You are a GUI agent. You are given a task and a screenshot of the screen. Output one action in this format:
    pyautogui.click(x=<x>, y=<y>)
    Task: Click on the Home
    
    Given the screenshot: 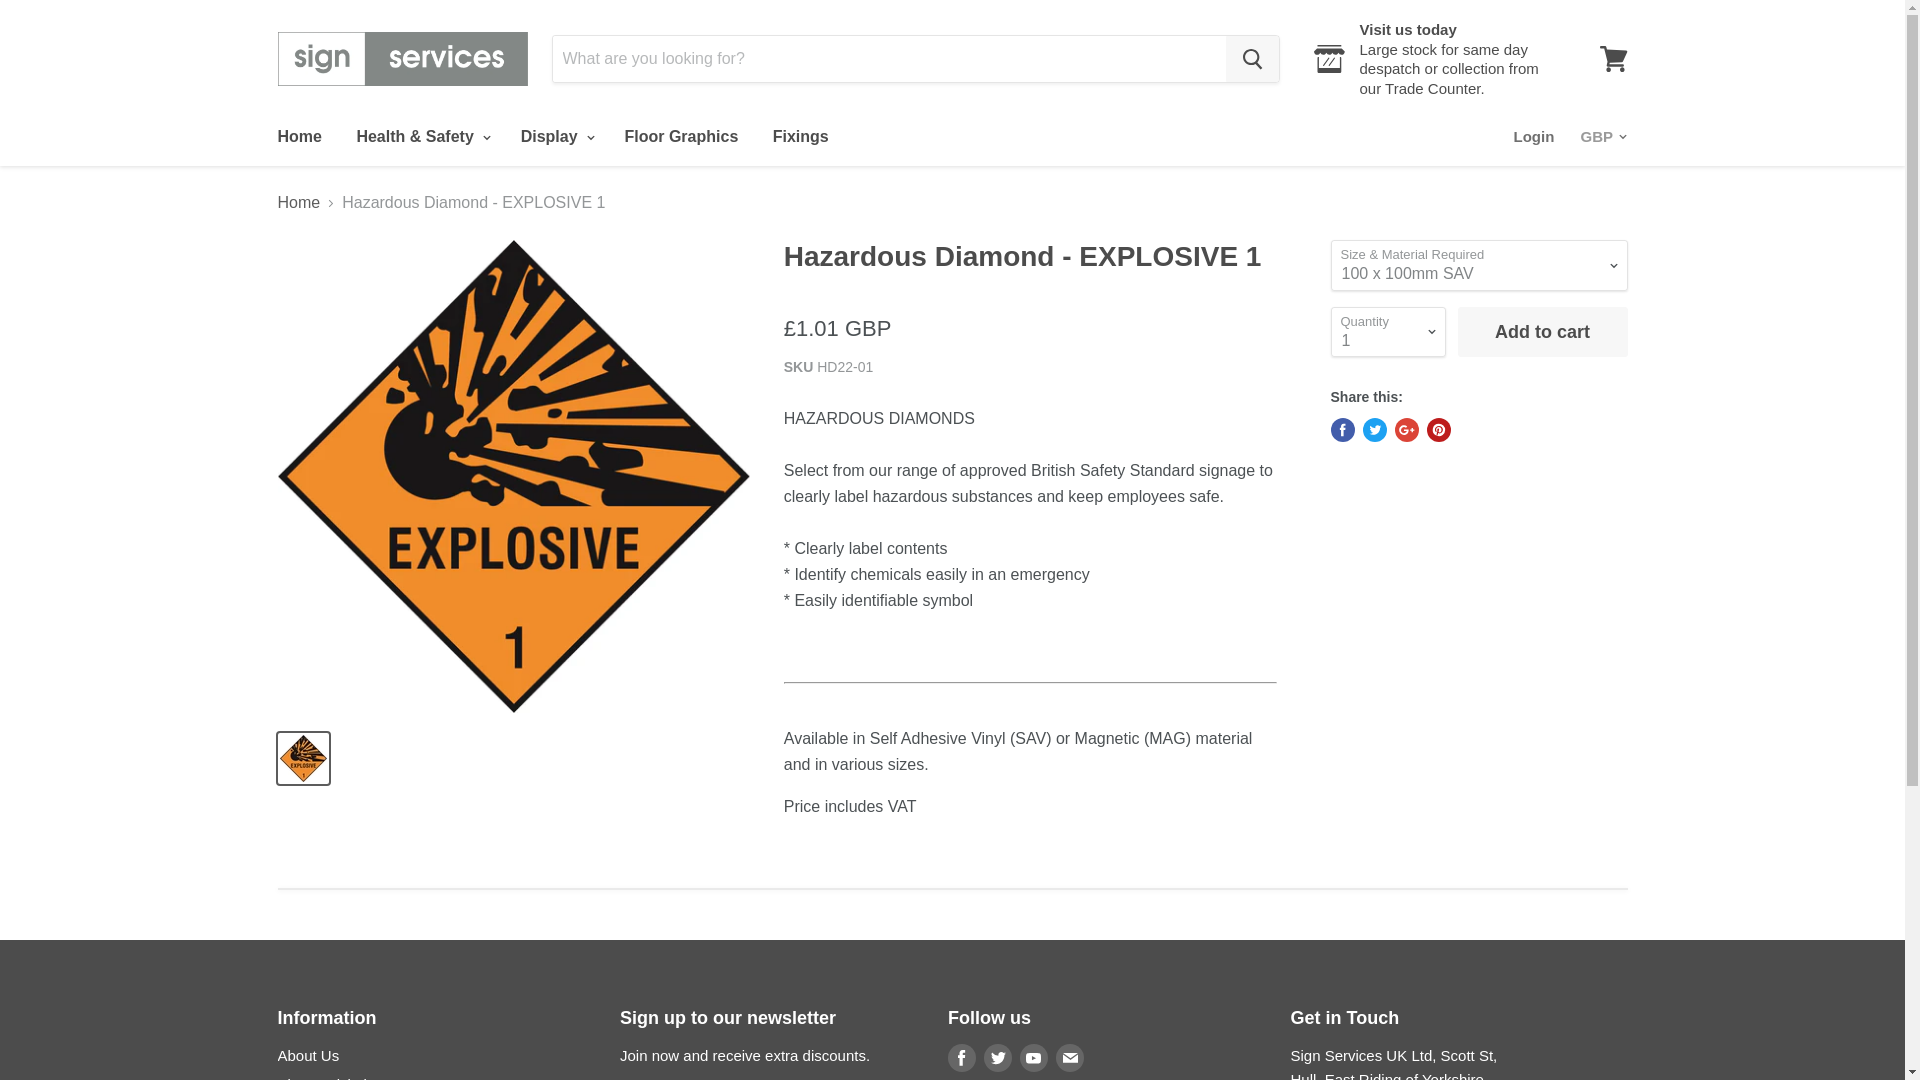 What is the action you would take?
    pyautogui.click(x=298, y=136)
    